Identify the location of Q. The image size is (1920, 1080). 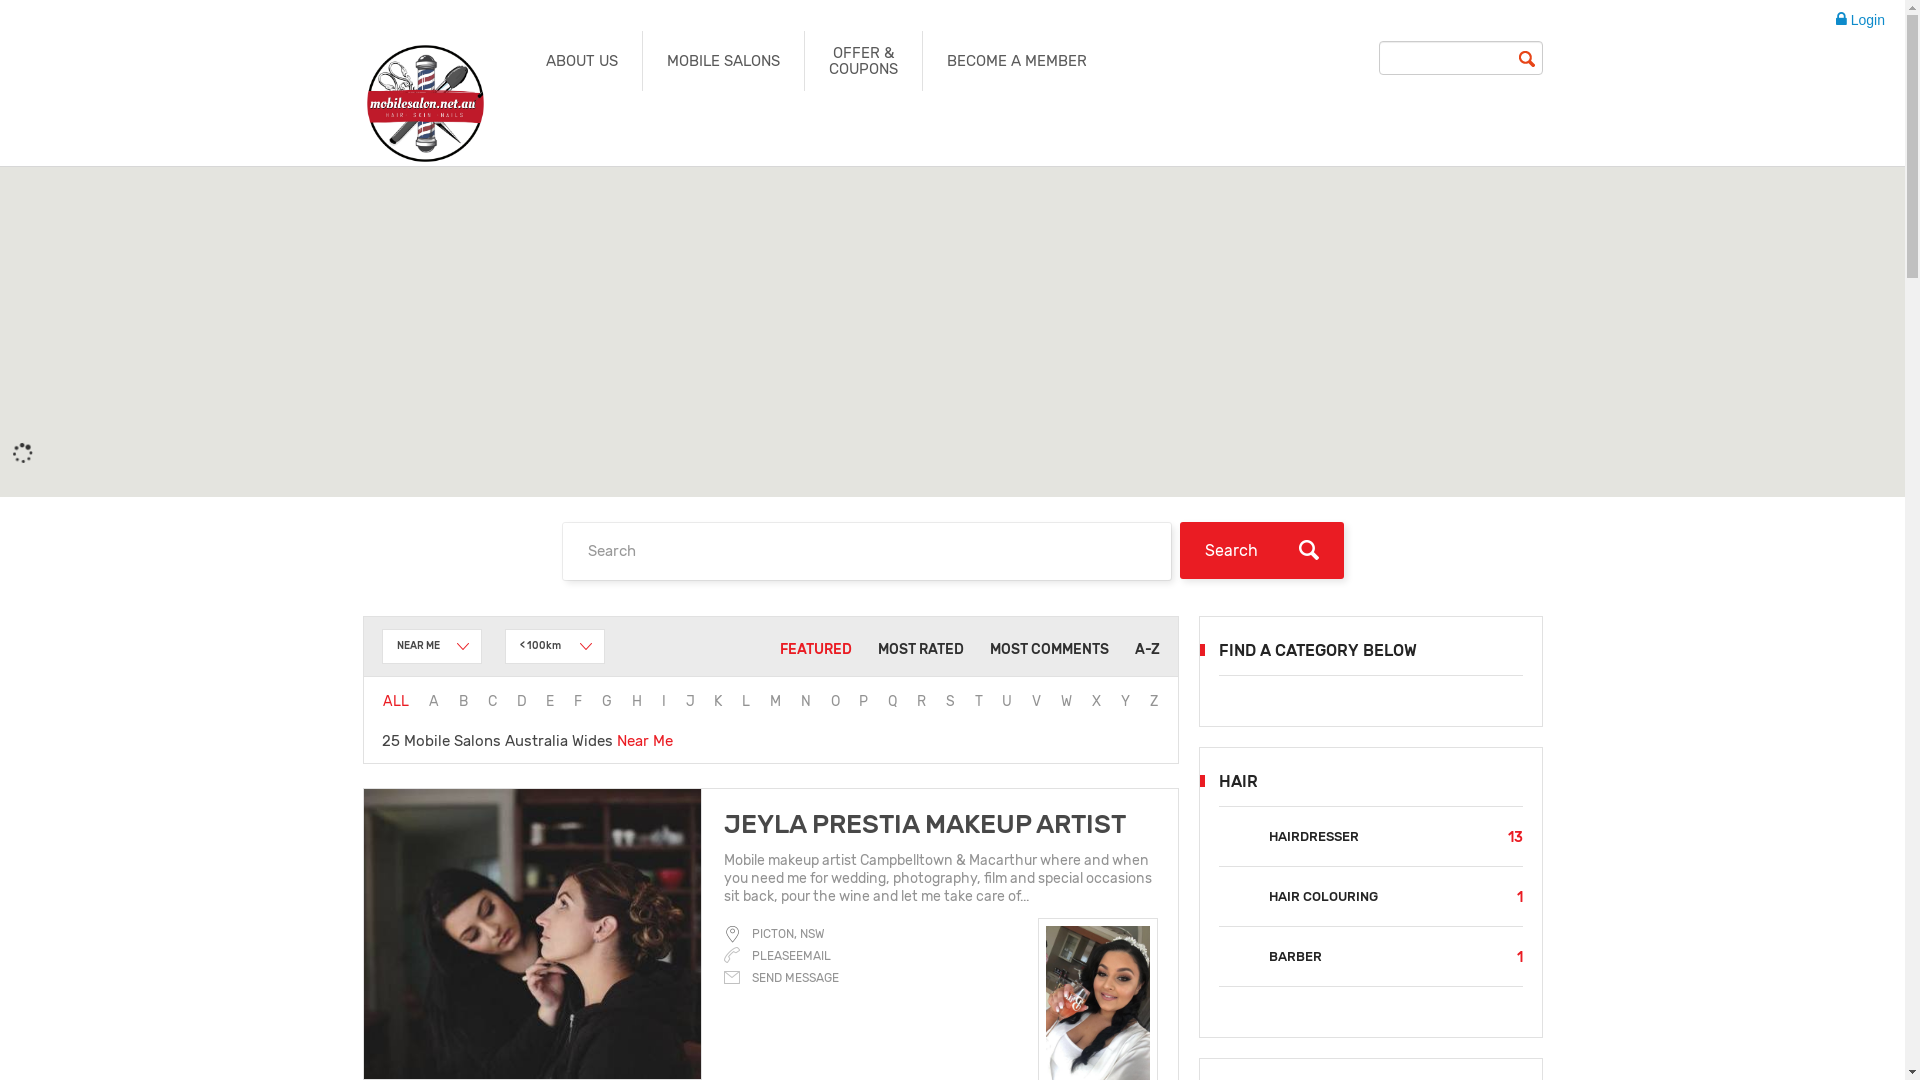
(892, 702).